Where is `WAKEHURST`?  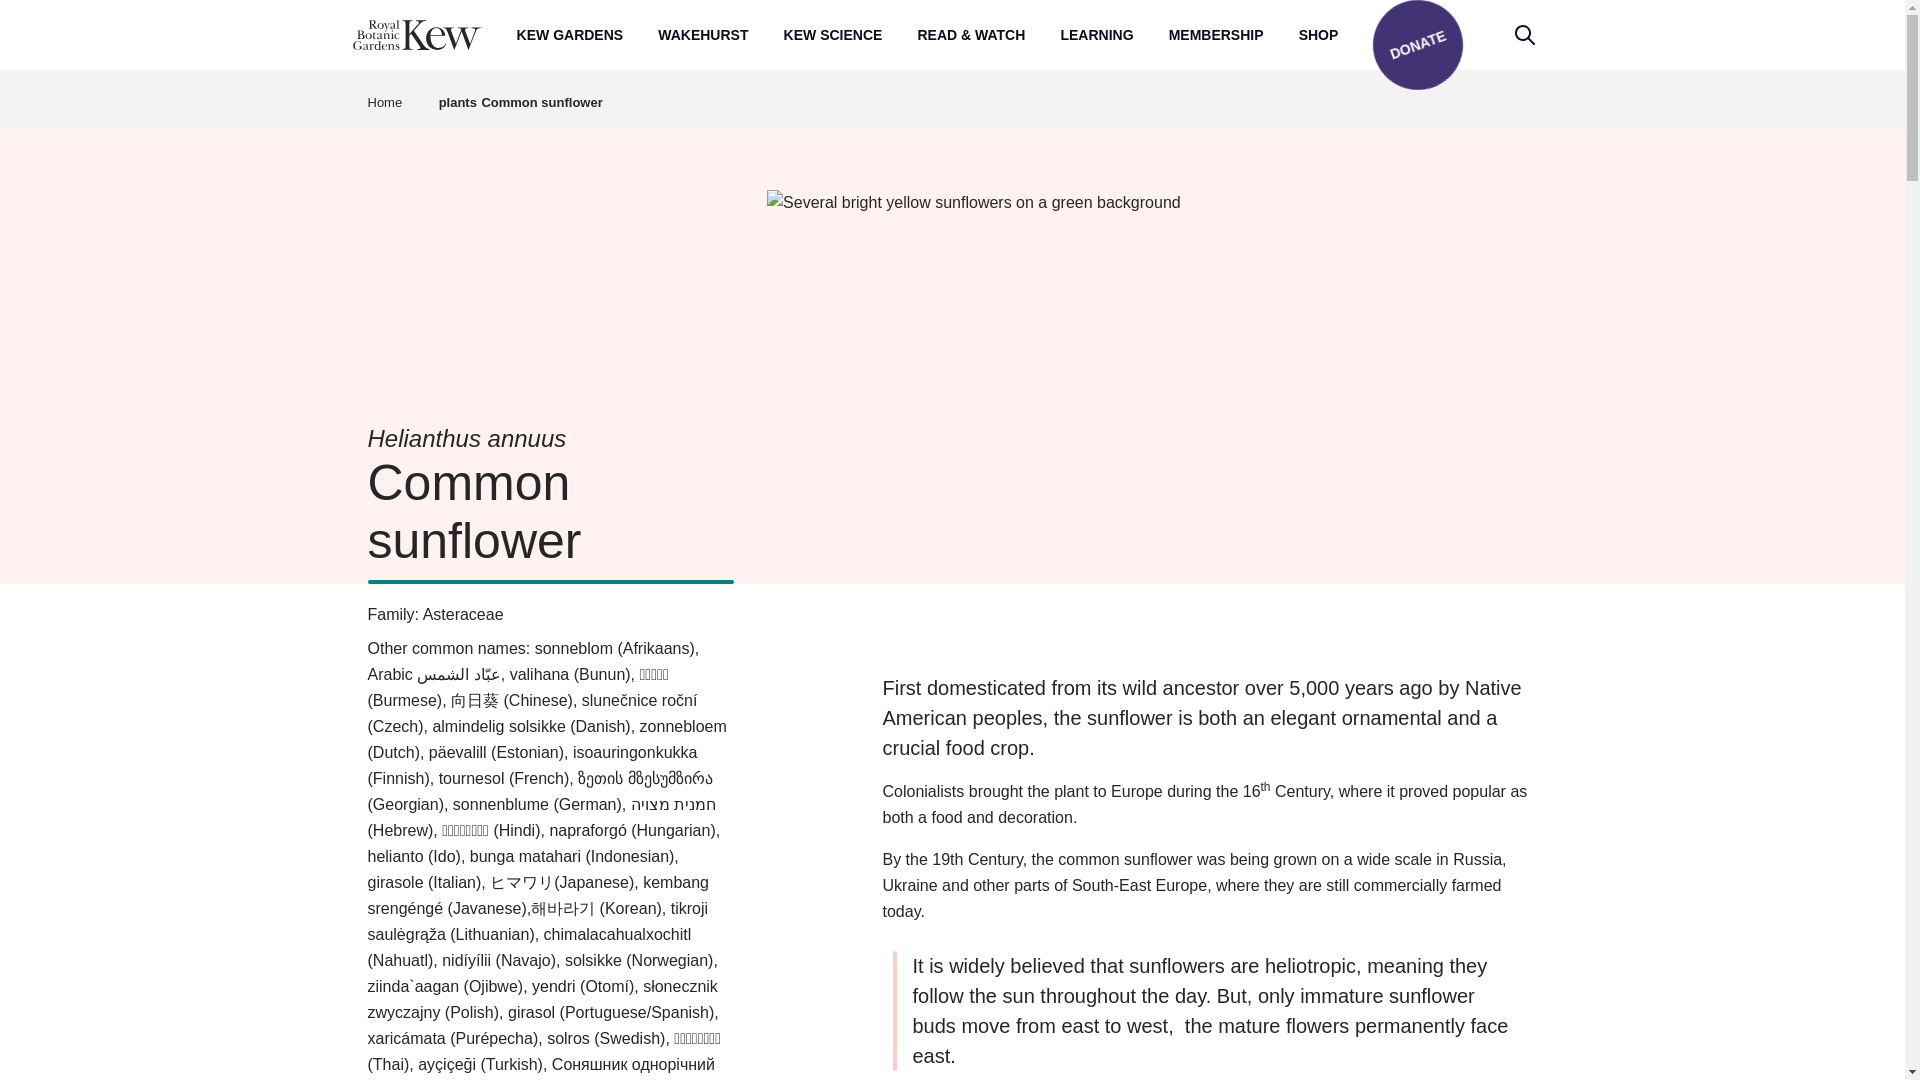
WAKEHURST is located at coordinates (703, 34).